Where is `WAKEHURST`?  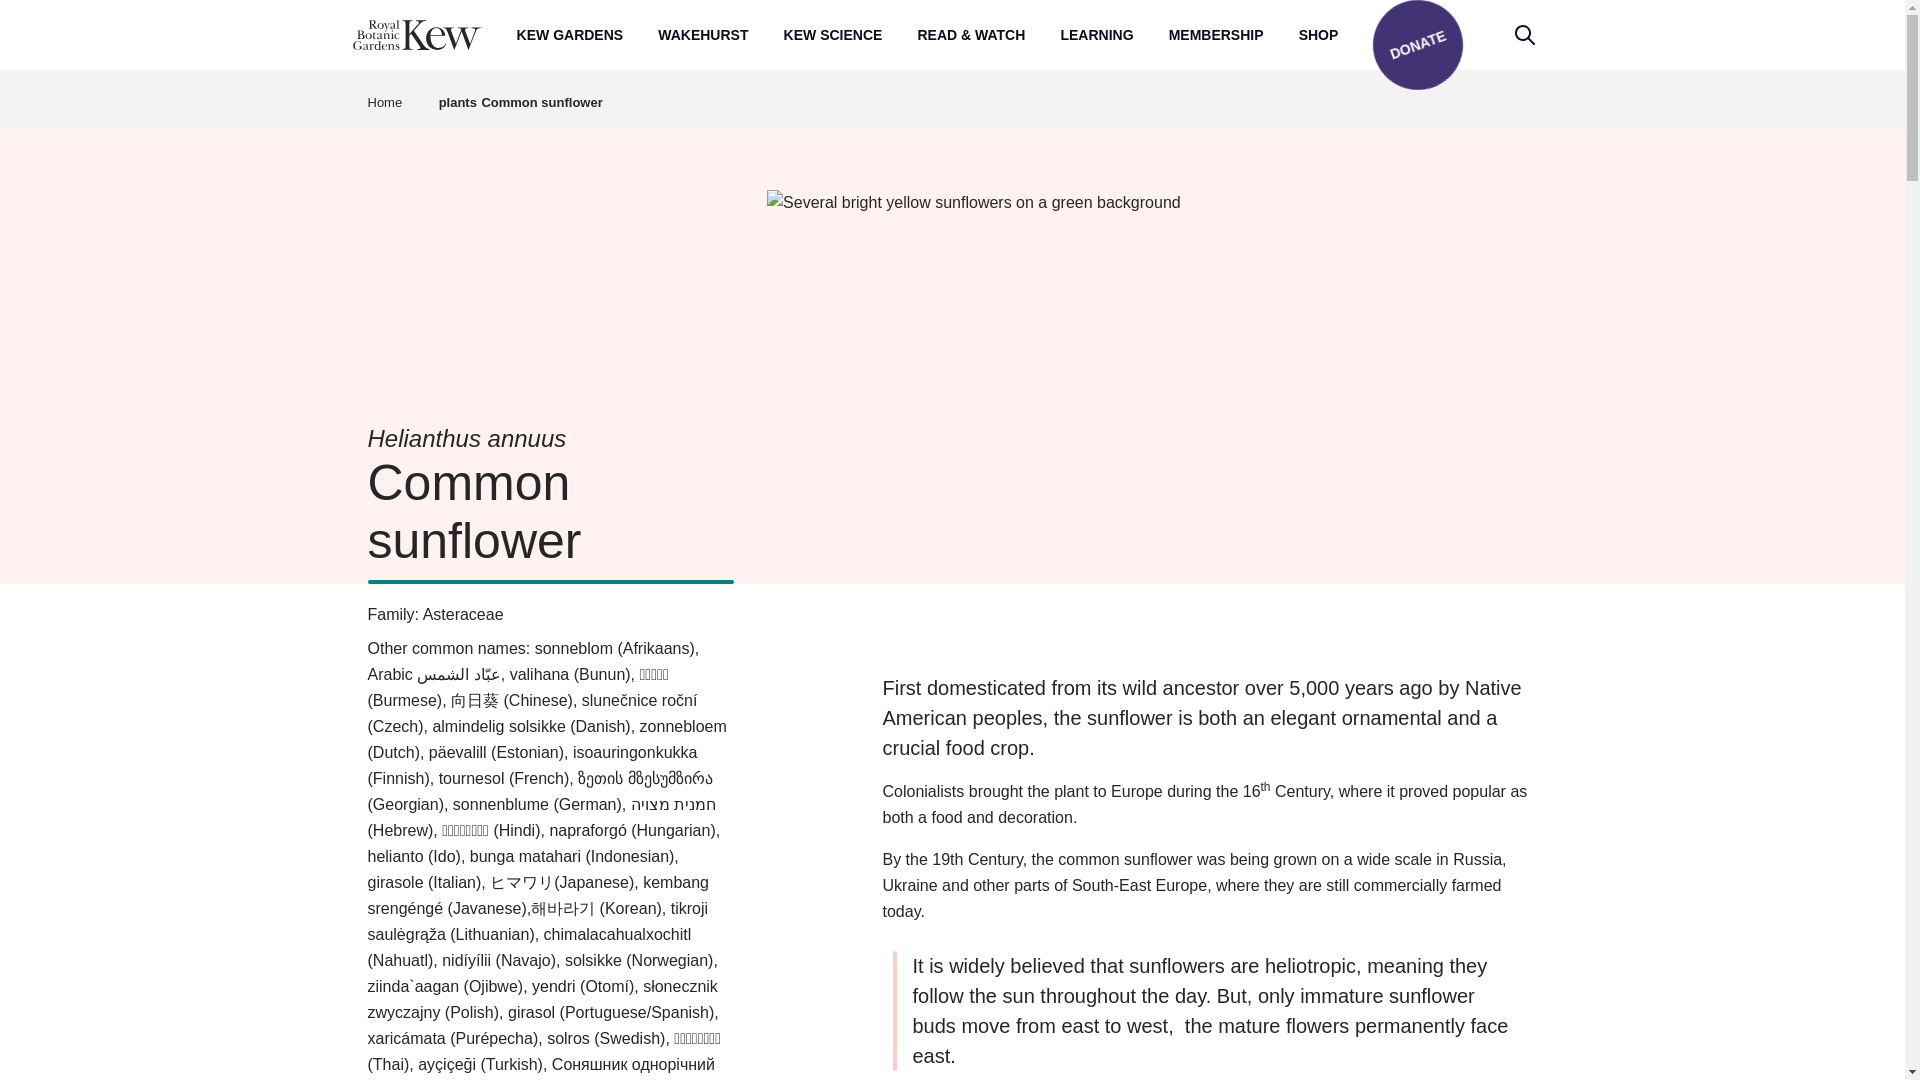
WAKEHURST is located at coordinates (703, 34).